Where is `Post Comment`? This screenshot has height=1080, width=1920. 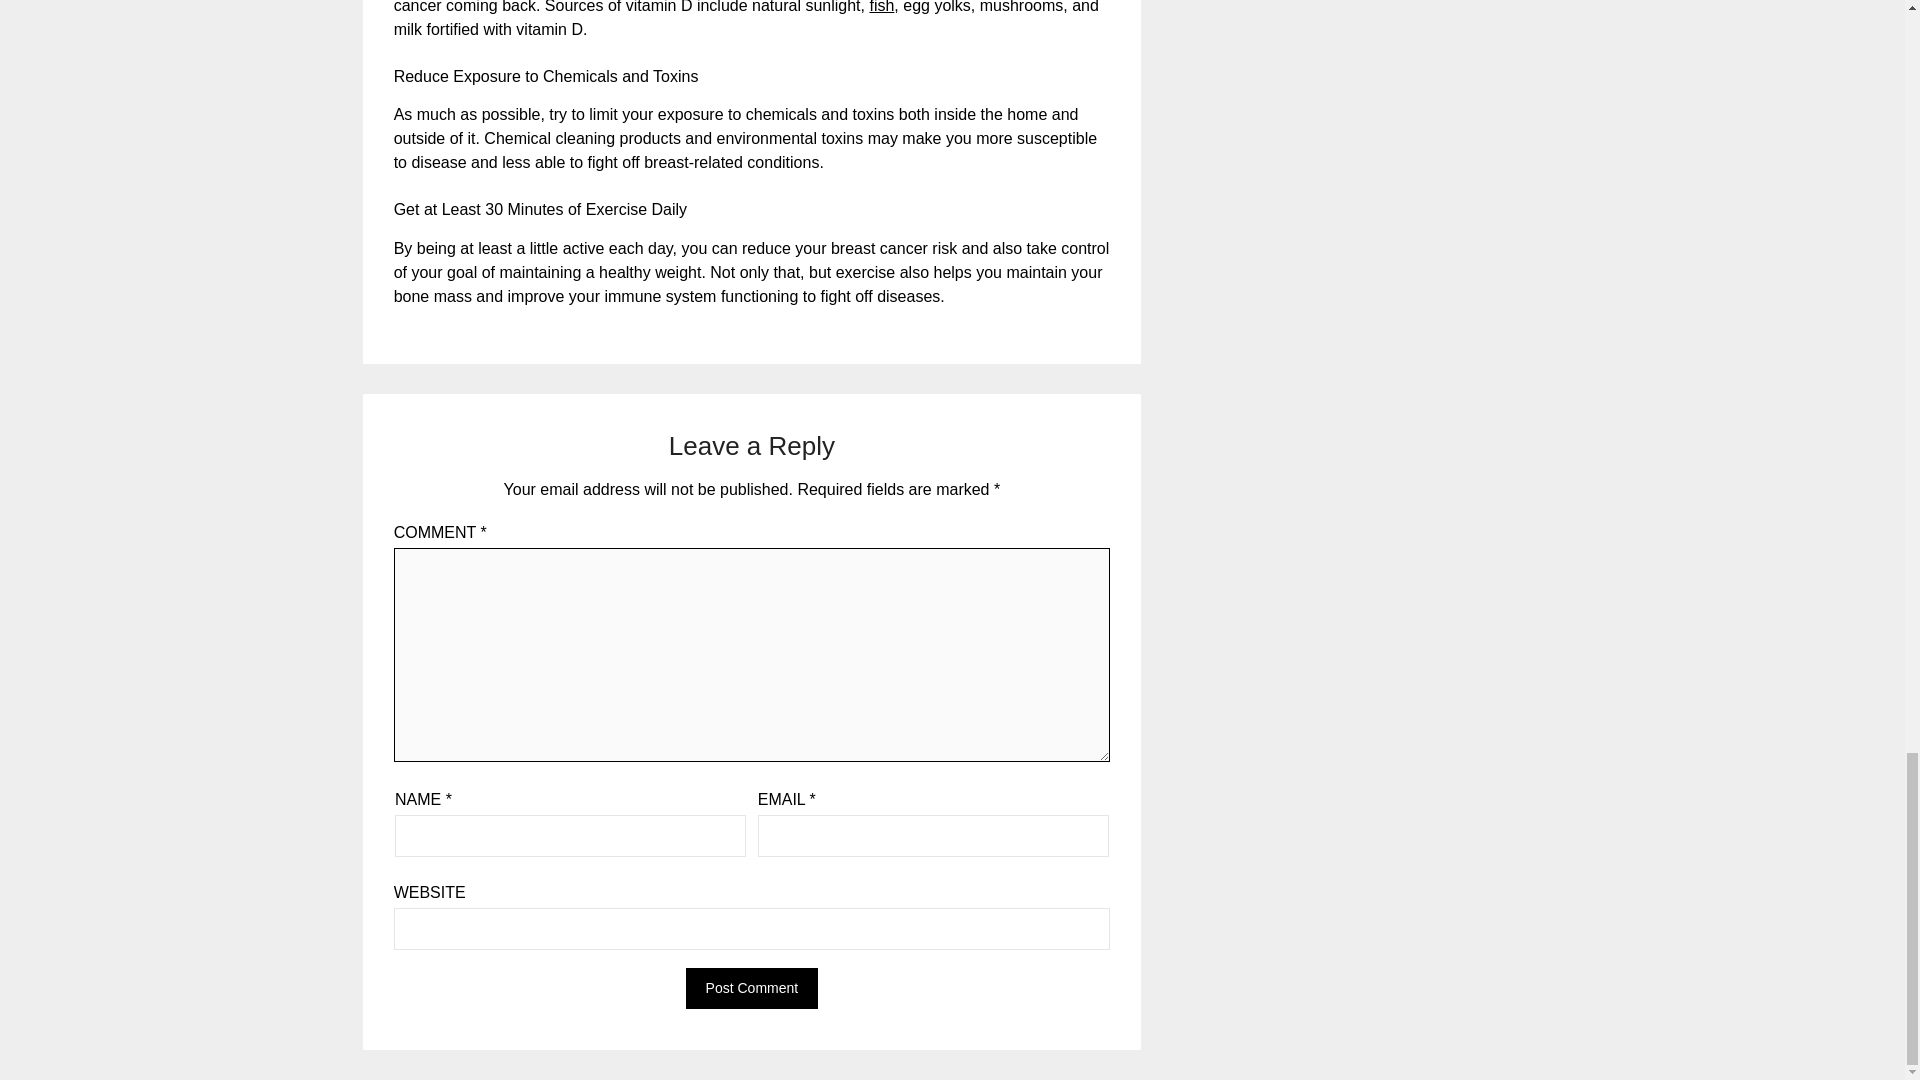
Post Comment is located at coordinates (752, 988).